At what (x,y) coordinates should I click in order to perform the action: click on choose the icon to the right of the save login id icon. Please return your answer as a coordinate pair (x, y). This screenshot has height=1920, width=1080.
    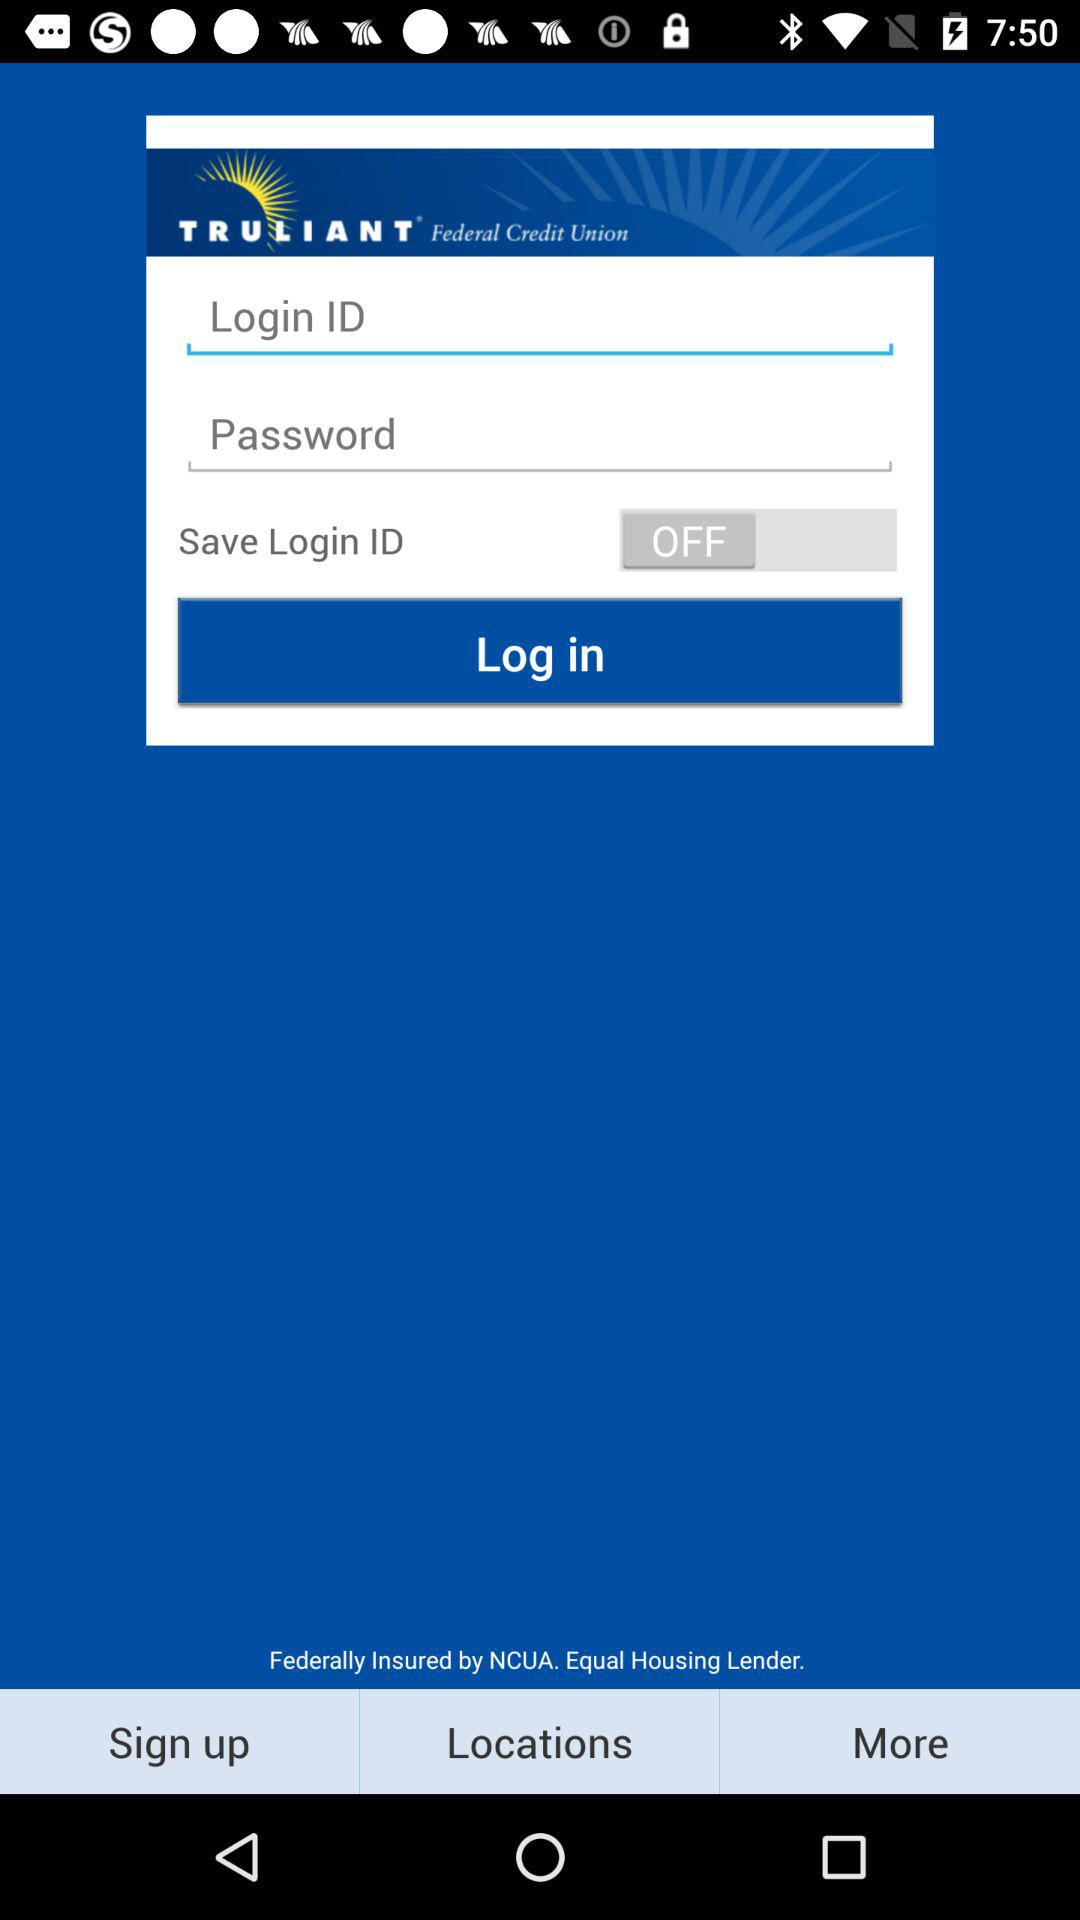
    Looking at the image, I should click on (758, 540).